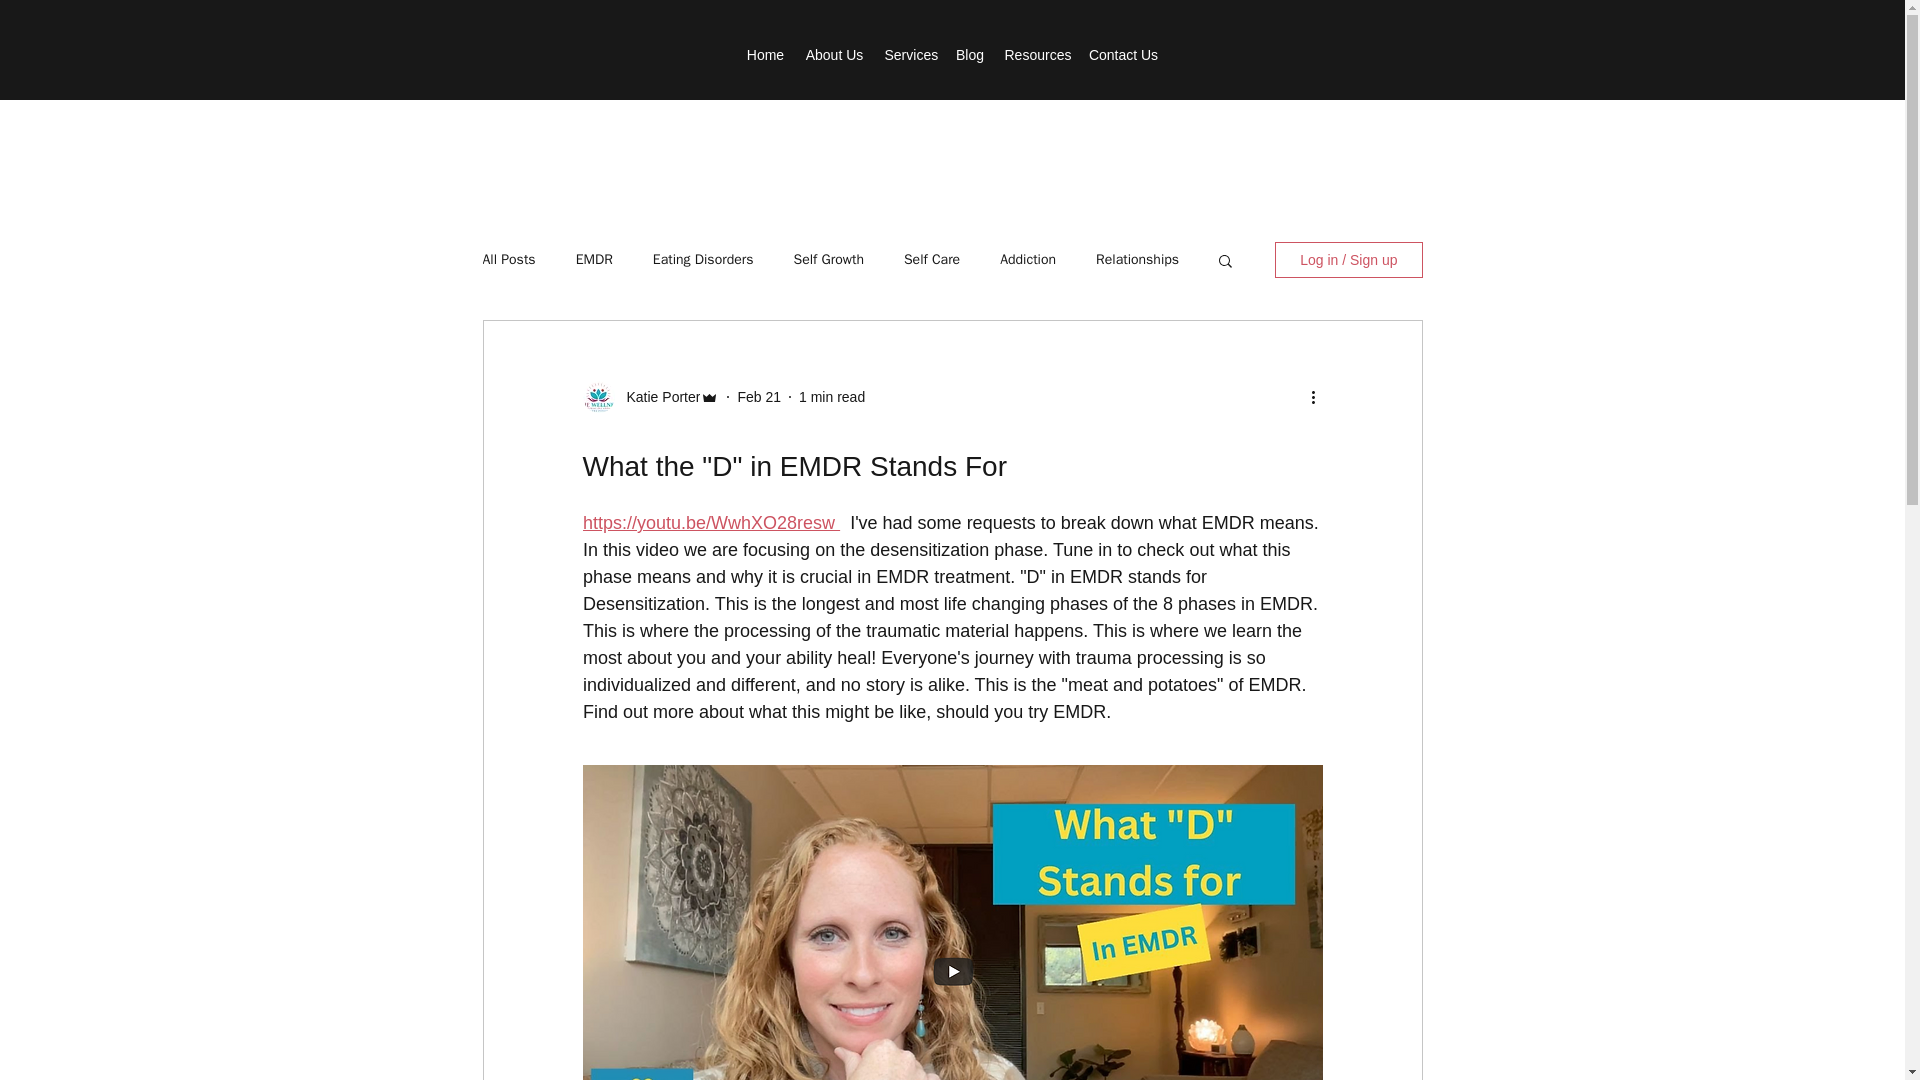  Describe the element at coordinates (759, 395) in the screenshot. I see `Feb 21` at that location.